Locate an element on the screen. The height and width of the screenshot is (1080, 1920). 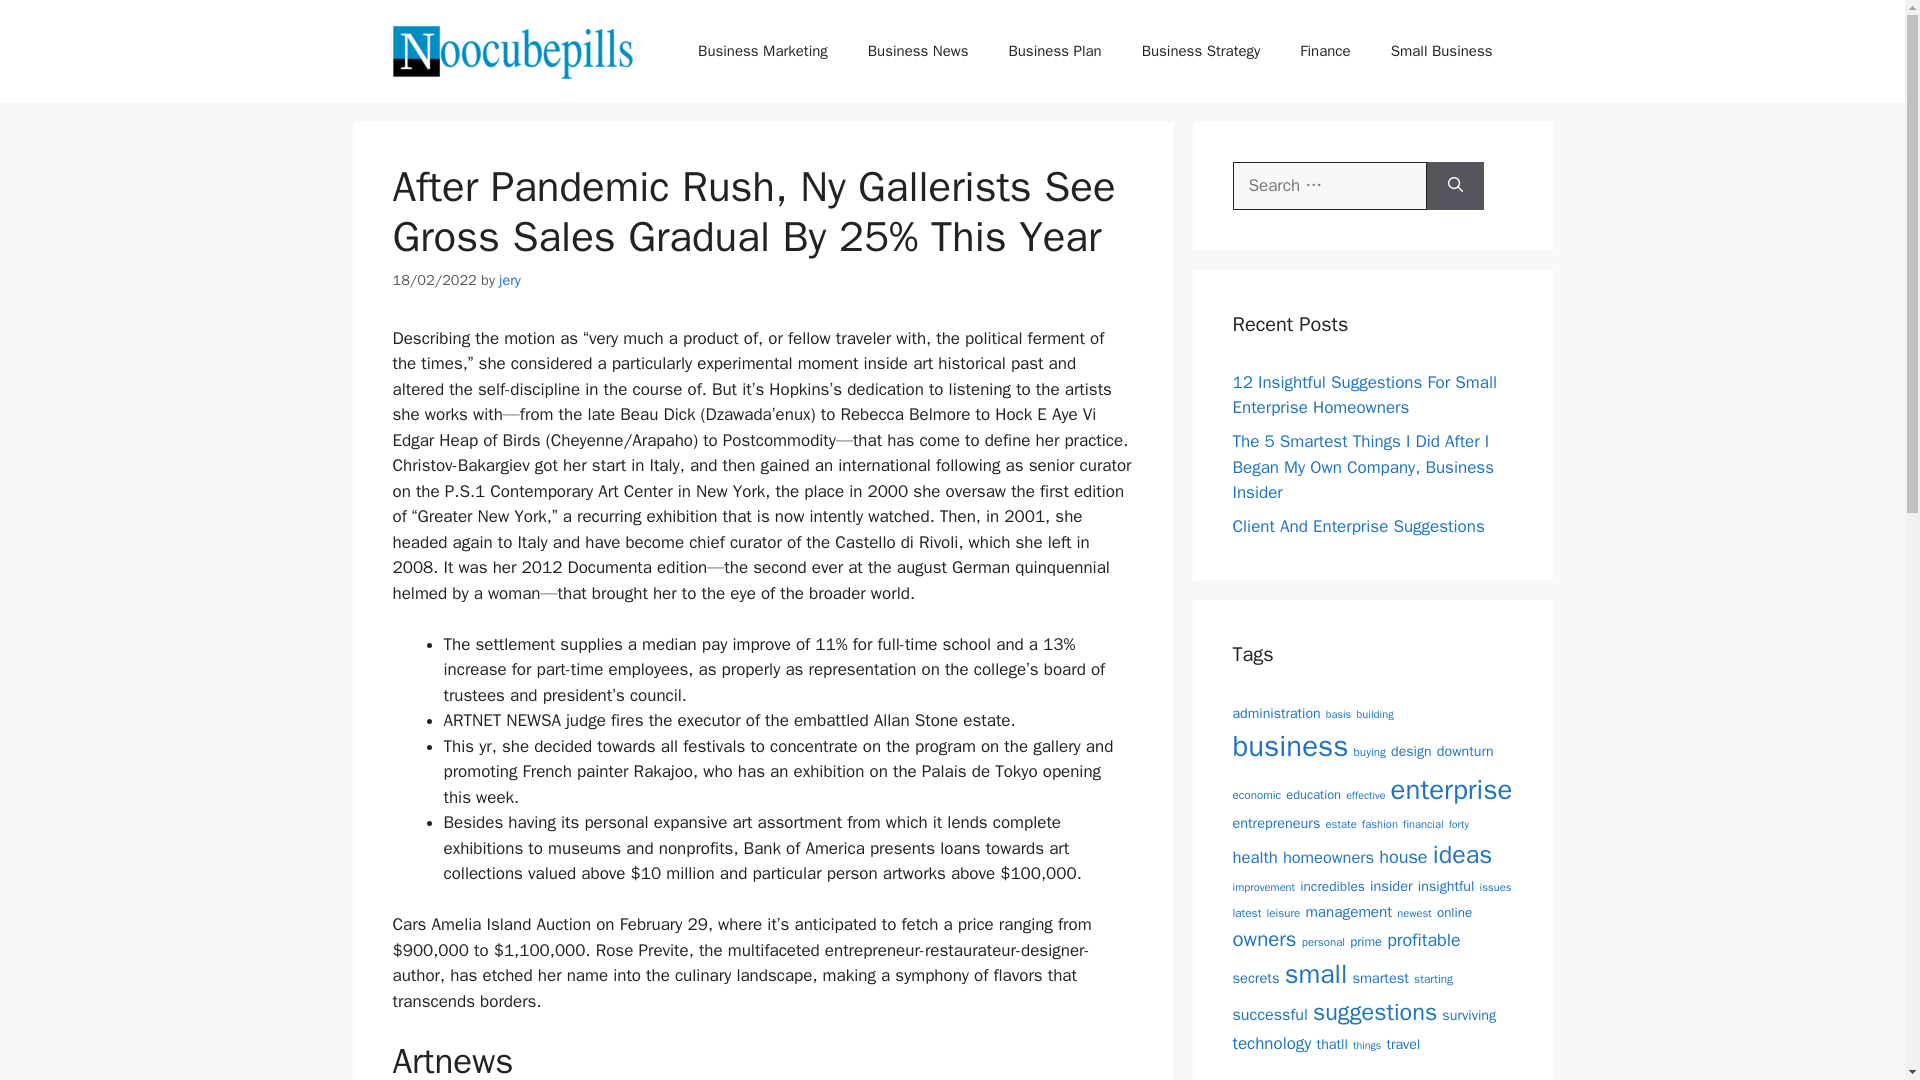
Search for: is located at coordinates (1329, 186).